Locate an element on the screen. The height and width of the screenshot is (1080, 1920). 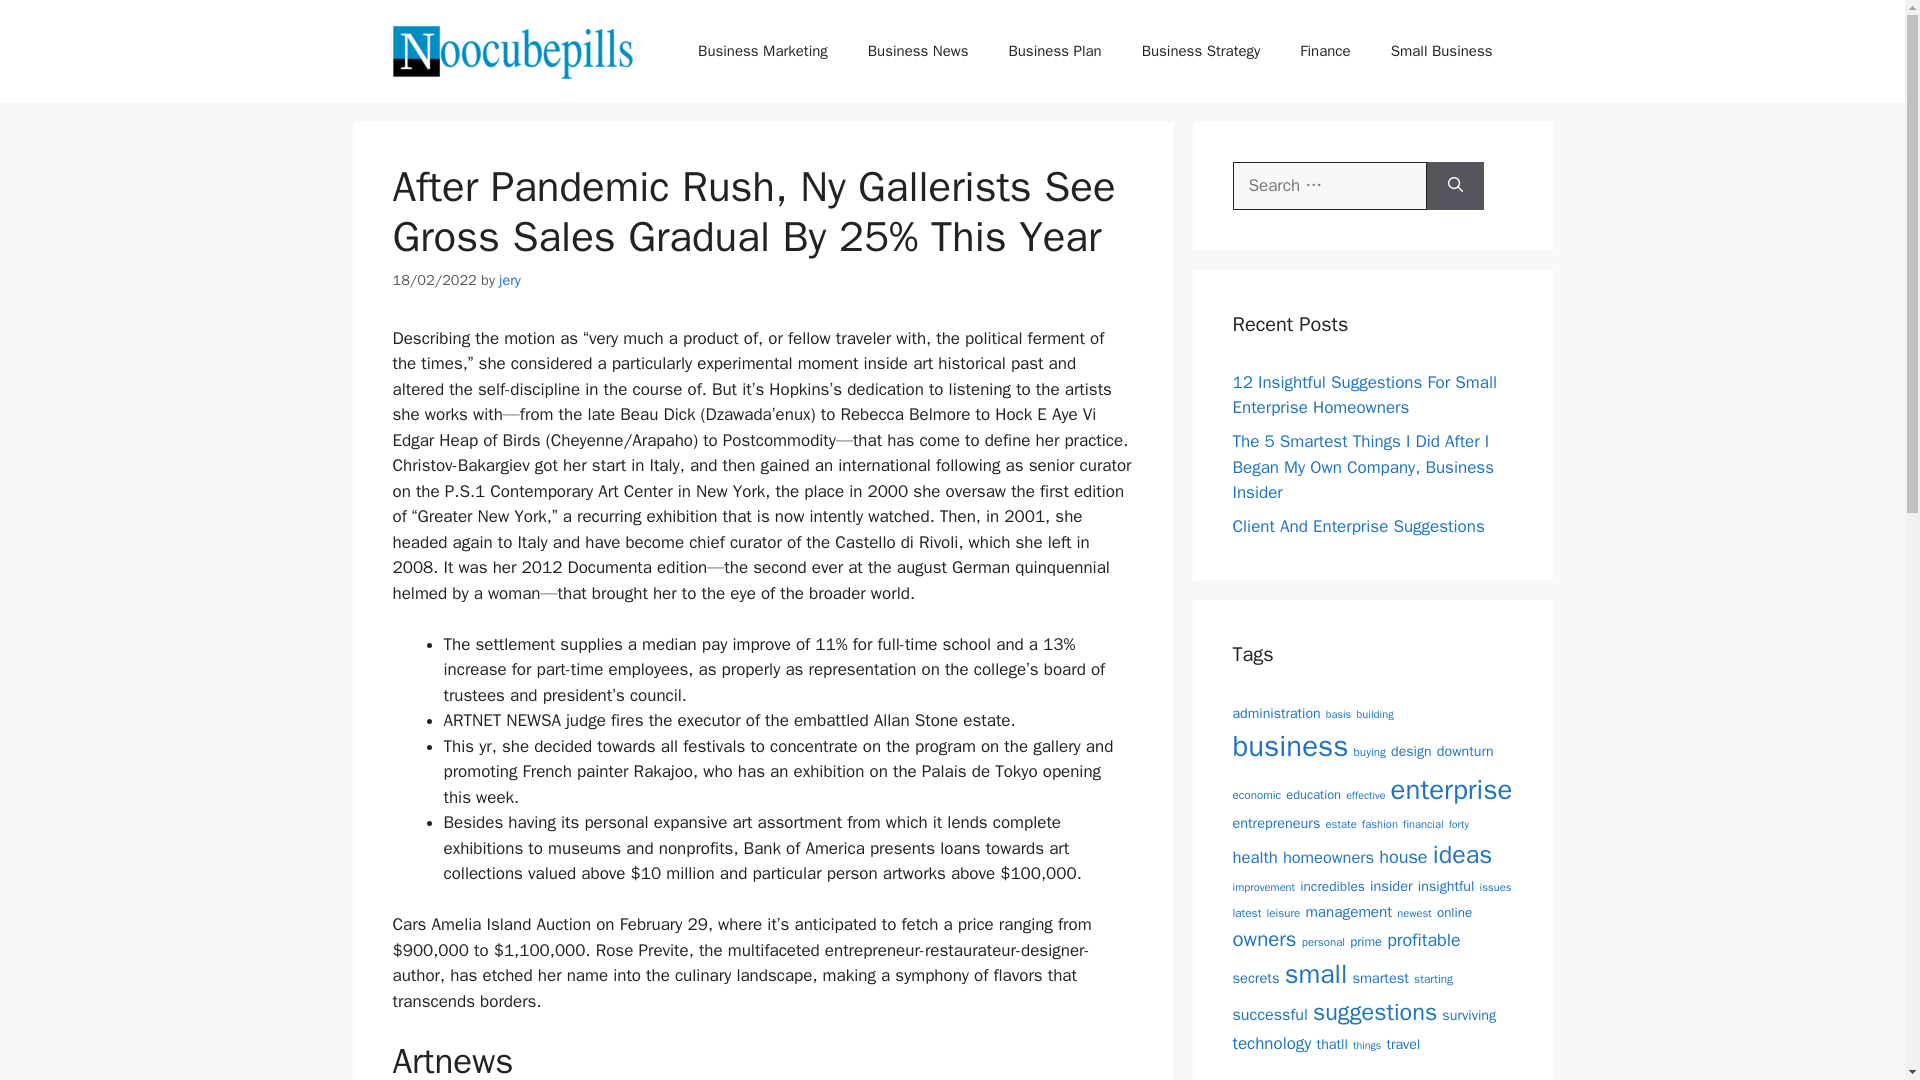
Search for: is located at coordinates (1329, 186).